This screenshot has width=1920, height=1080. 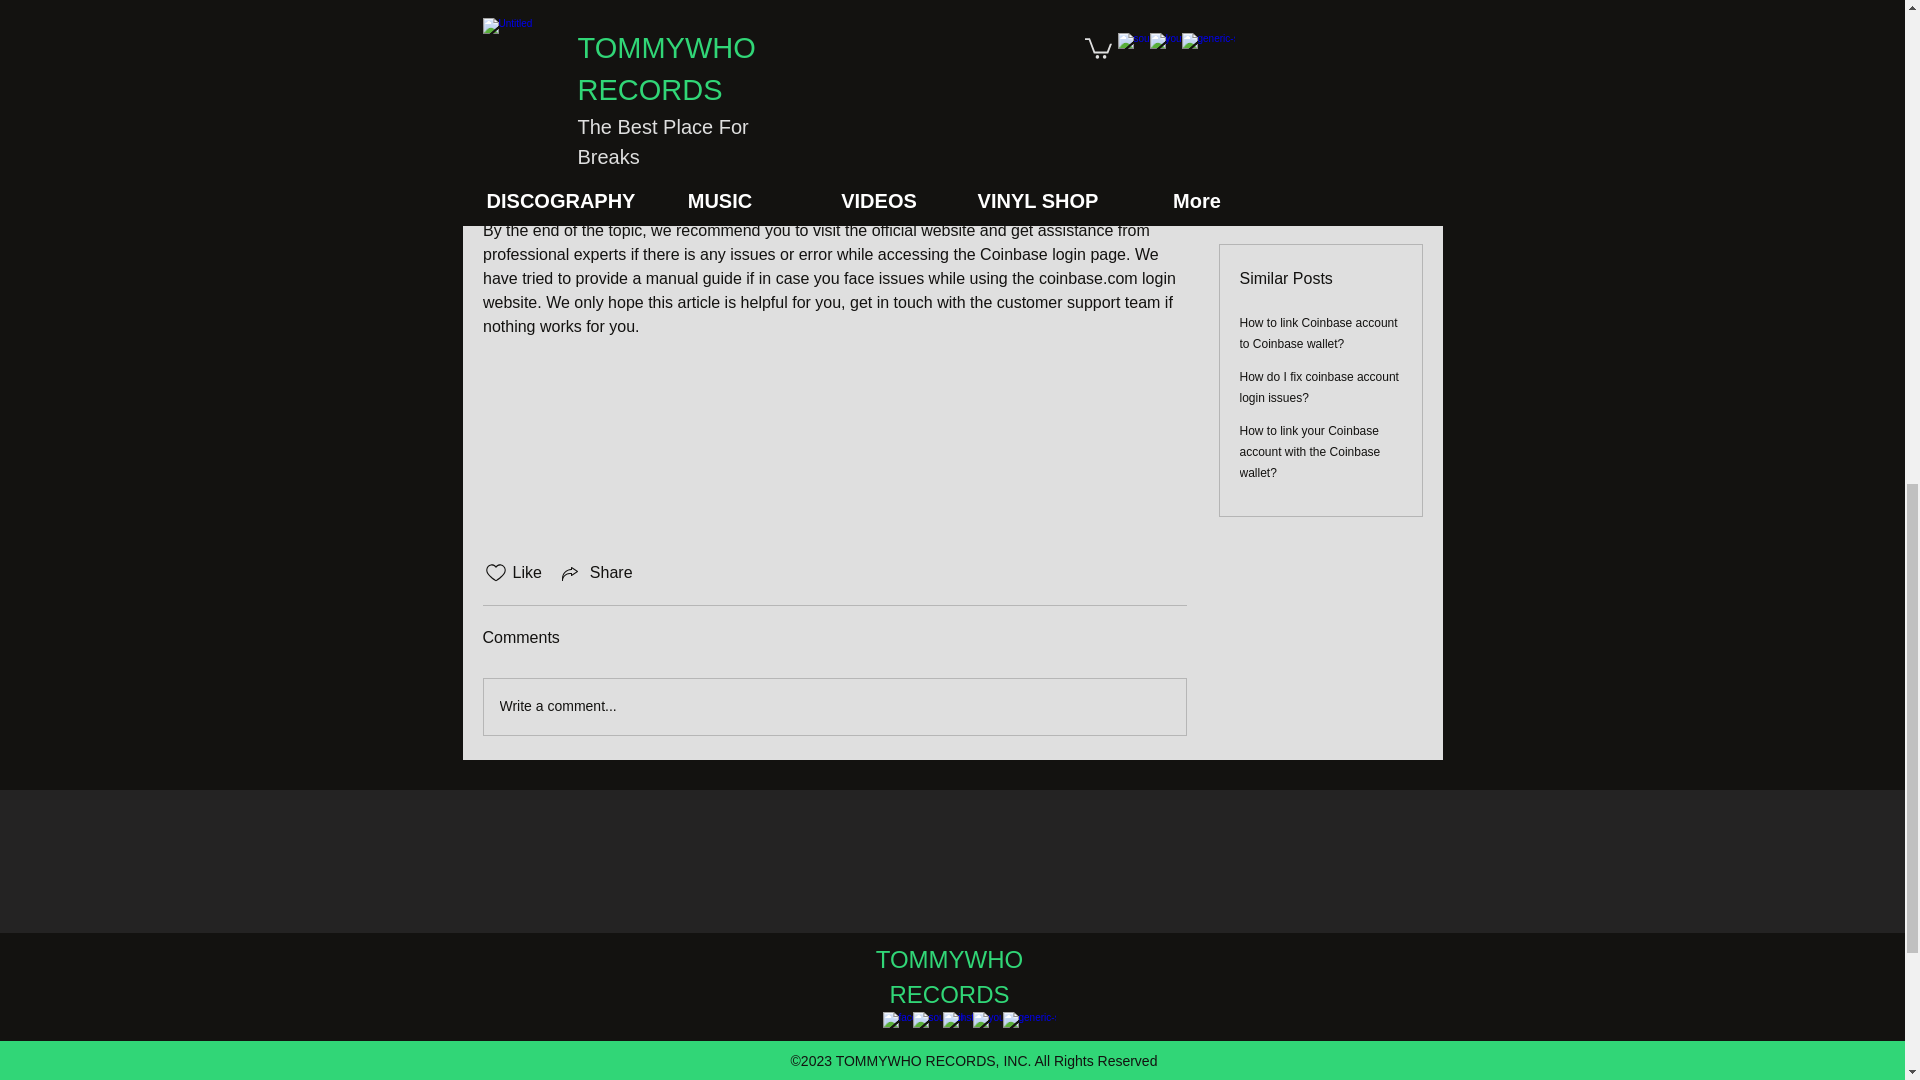 I want to click on Share, so click(x=596, y=572).